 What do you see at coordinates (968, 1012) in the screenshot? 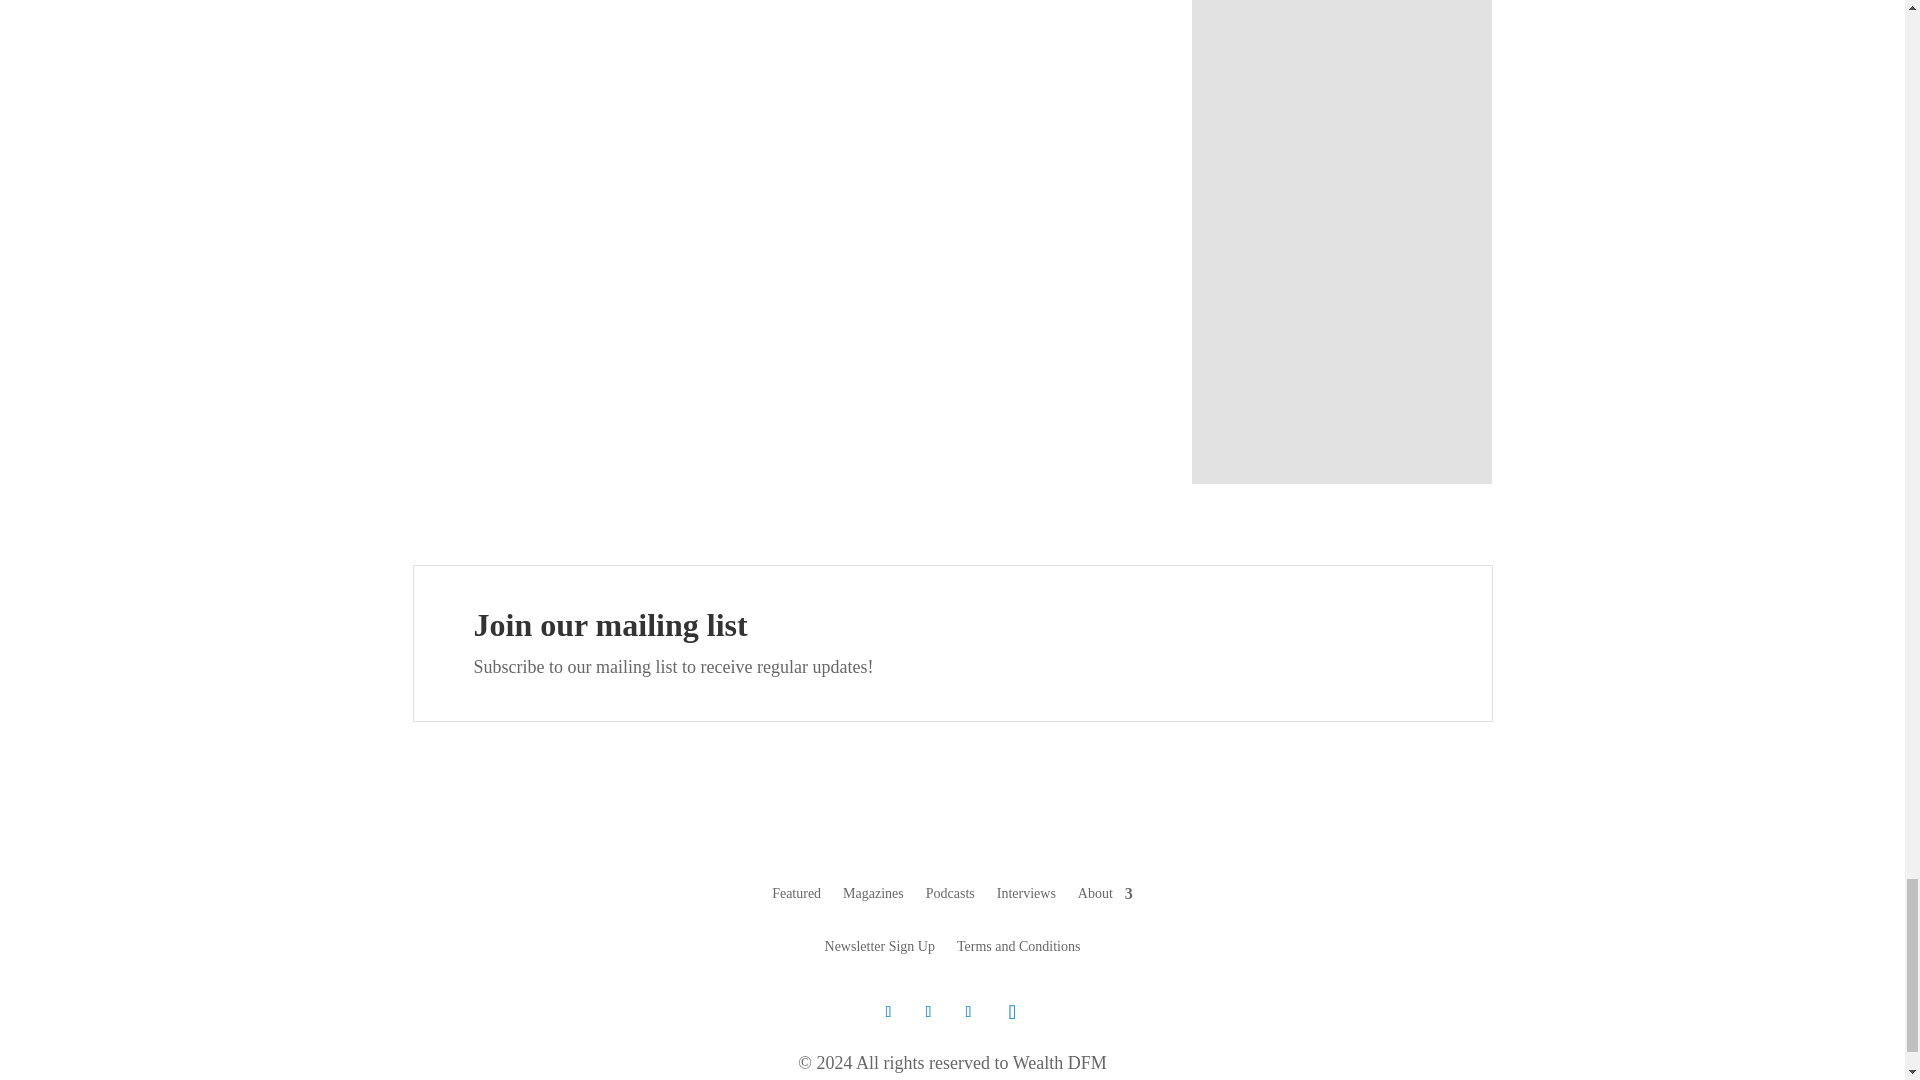
I see `Follow on LinkedIn` at bounding box center [968, 1012].